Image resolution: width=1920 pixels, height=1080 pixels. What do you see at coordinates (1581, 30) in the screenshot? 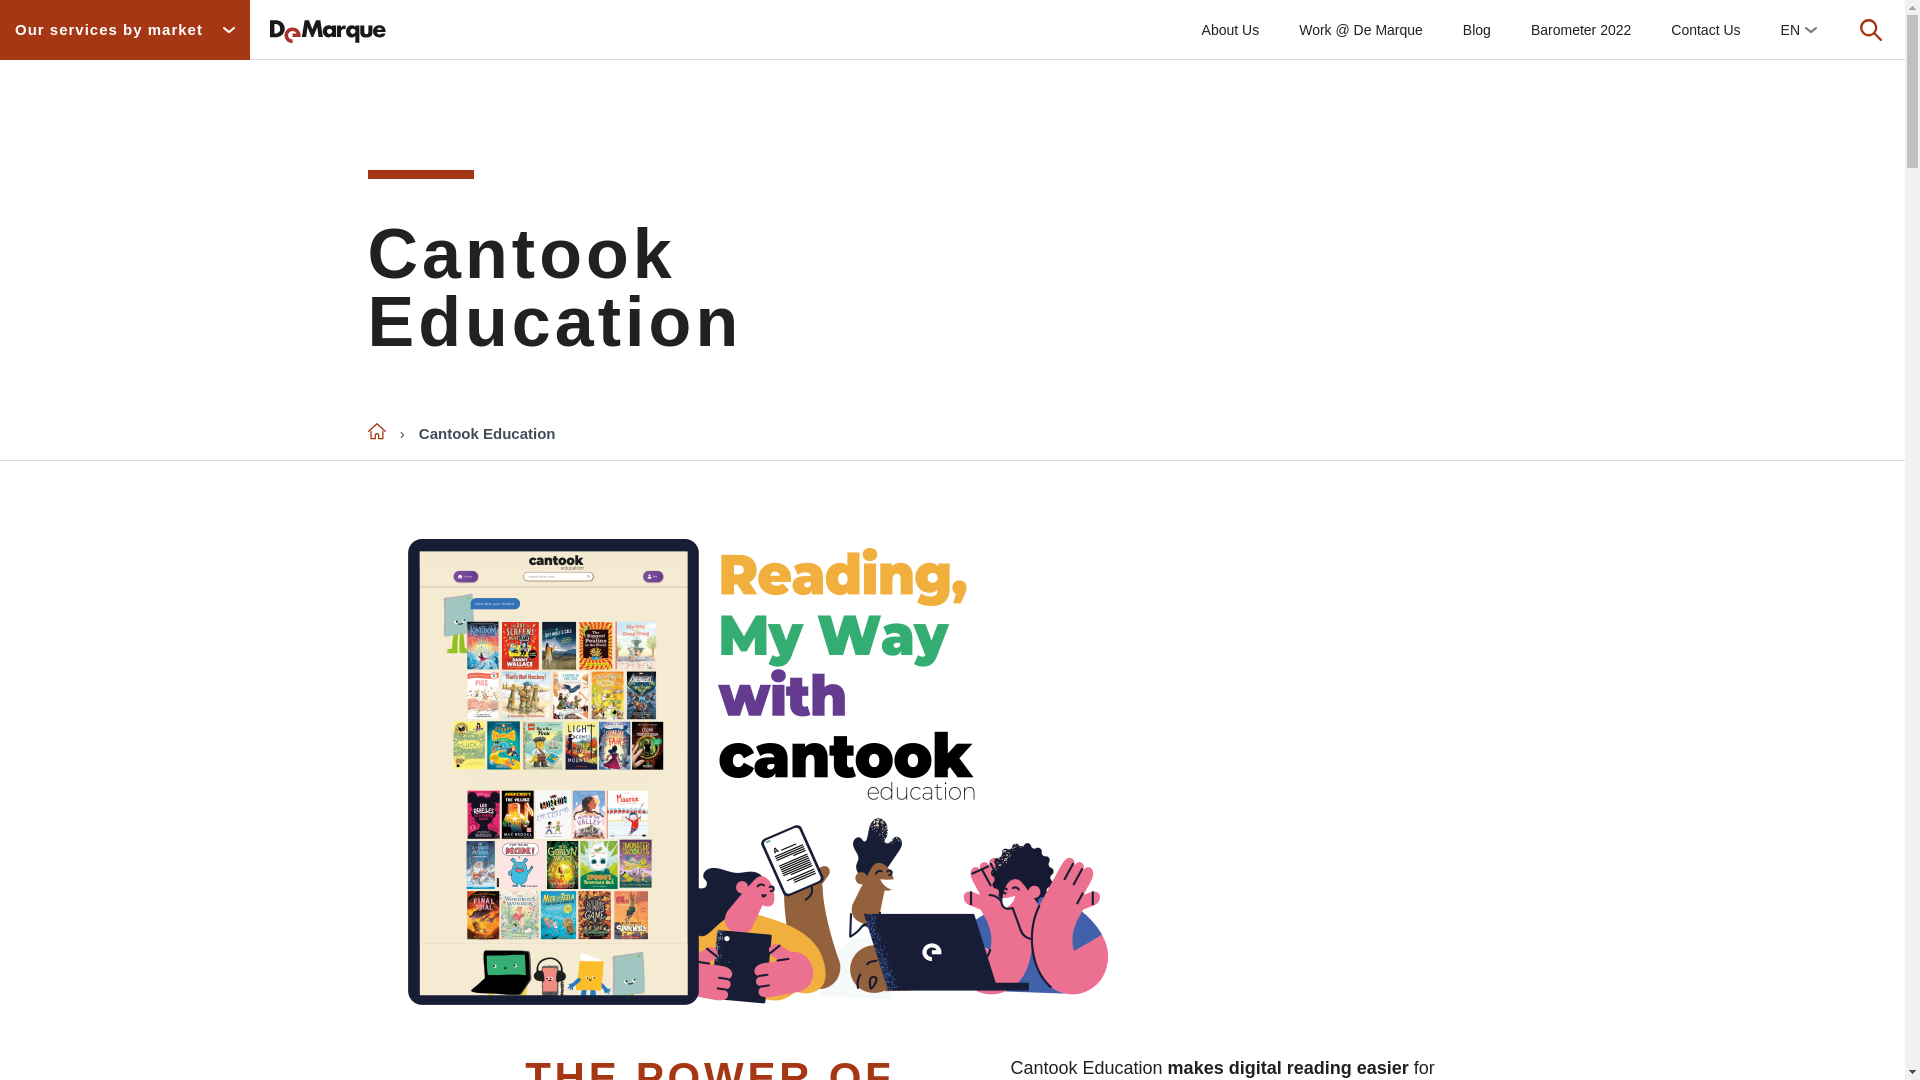
I see `Barometer 2022` at bounding box center [1581, 30].